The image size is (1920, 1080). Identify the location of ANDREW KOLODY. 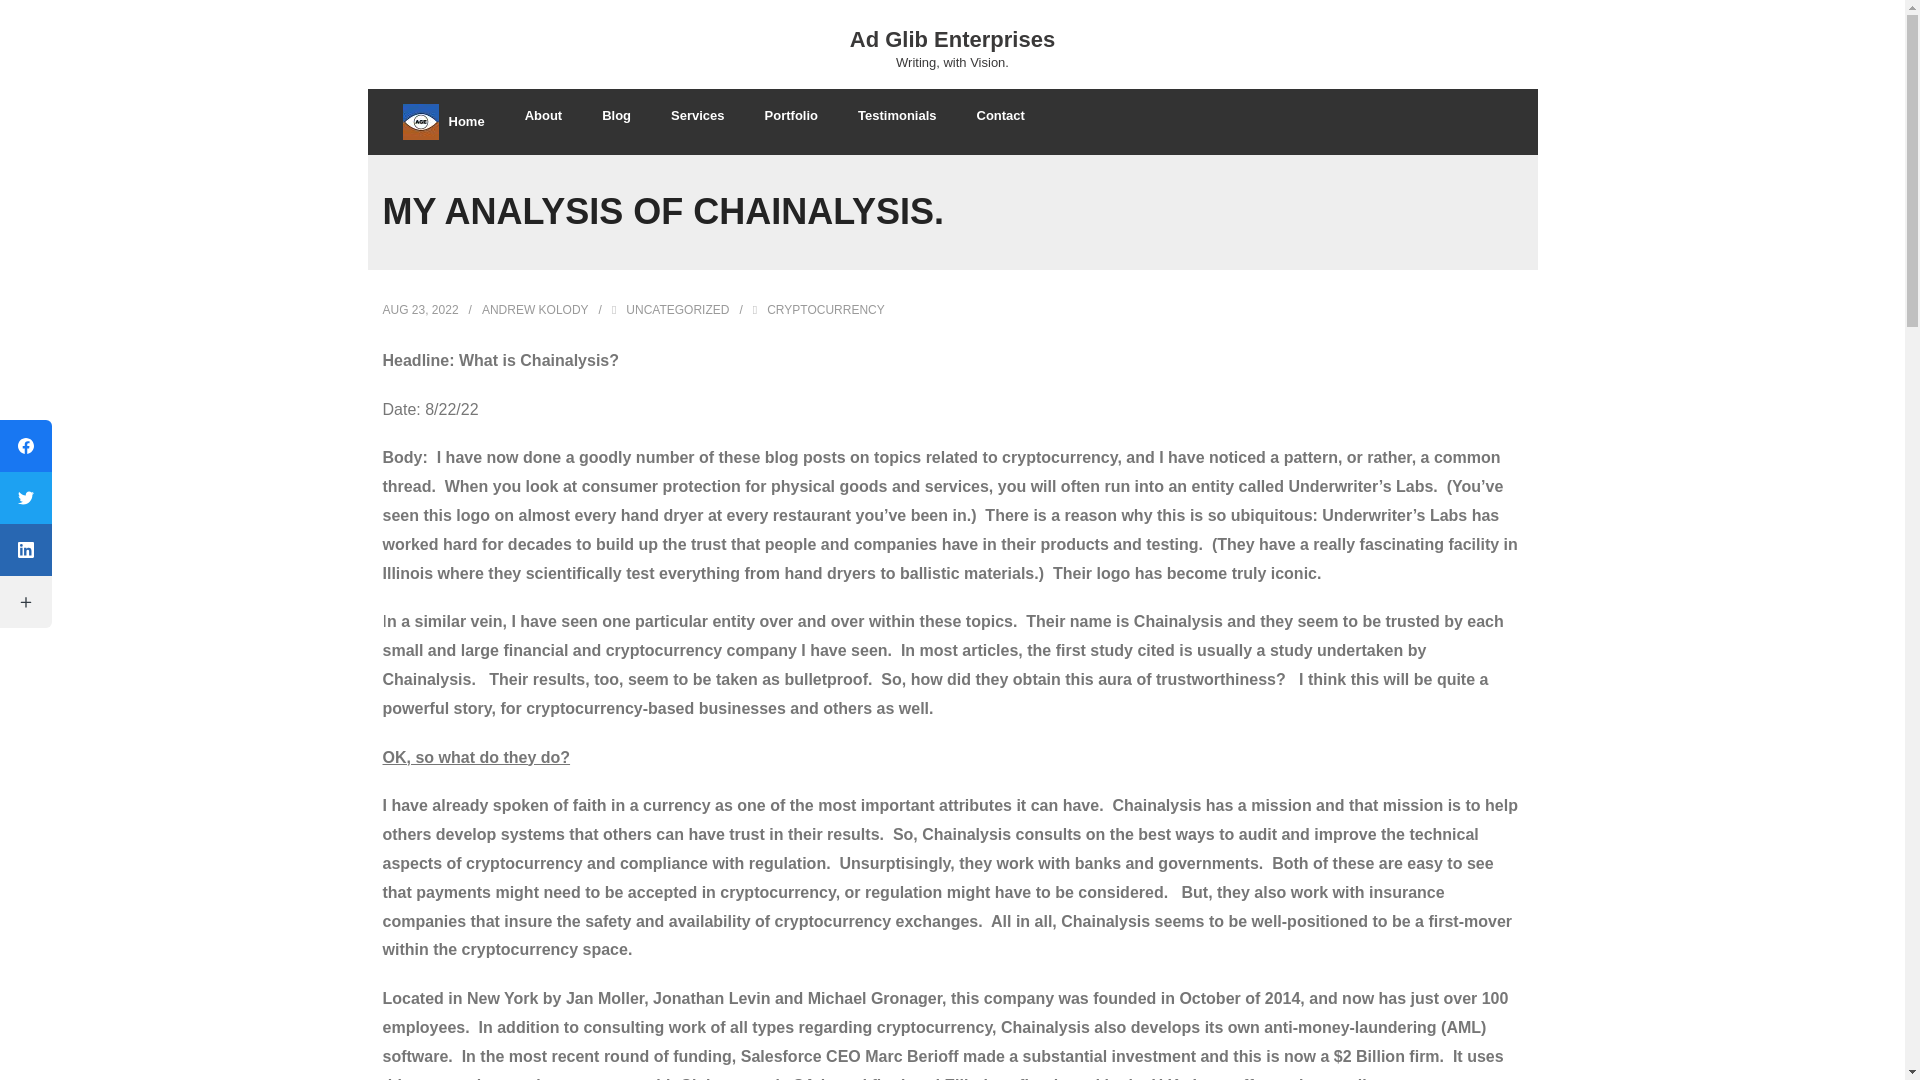
(535, 310).